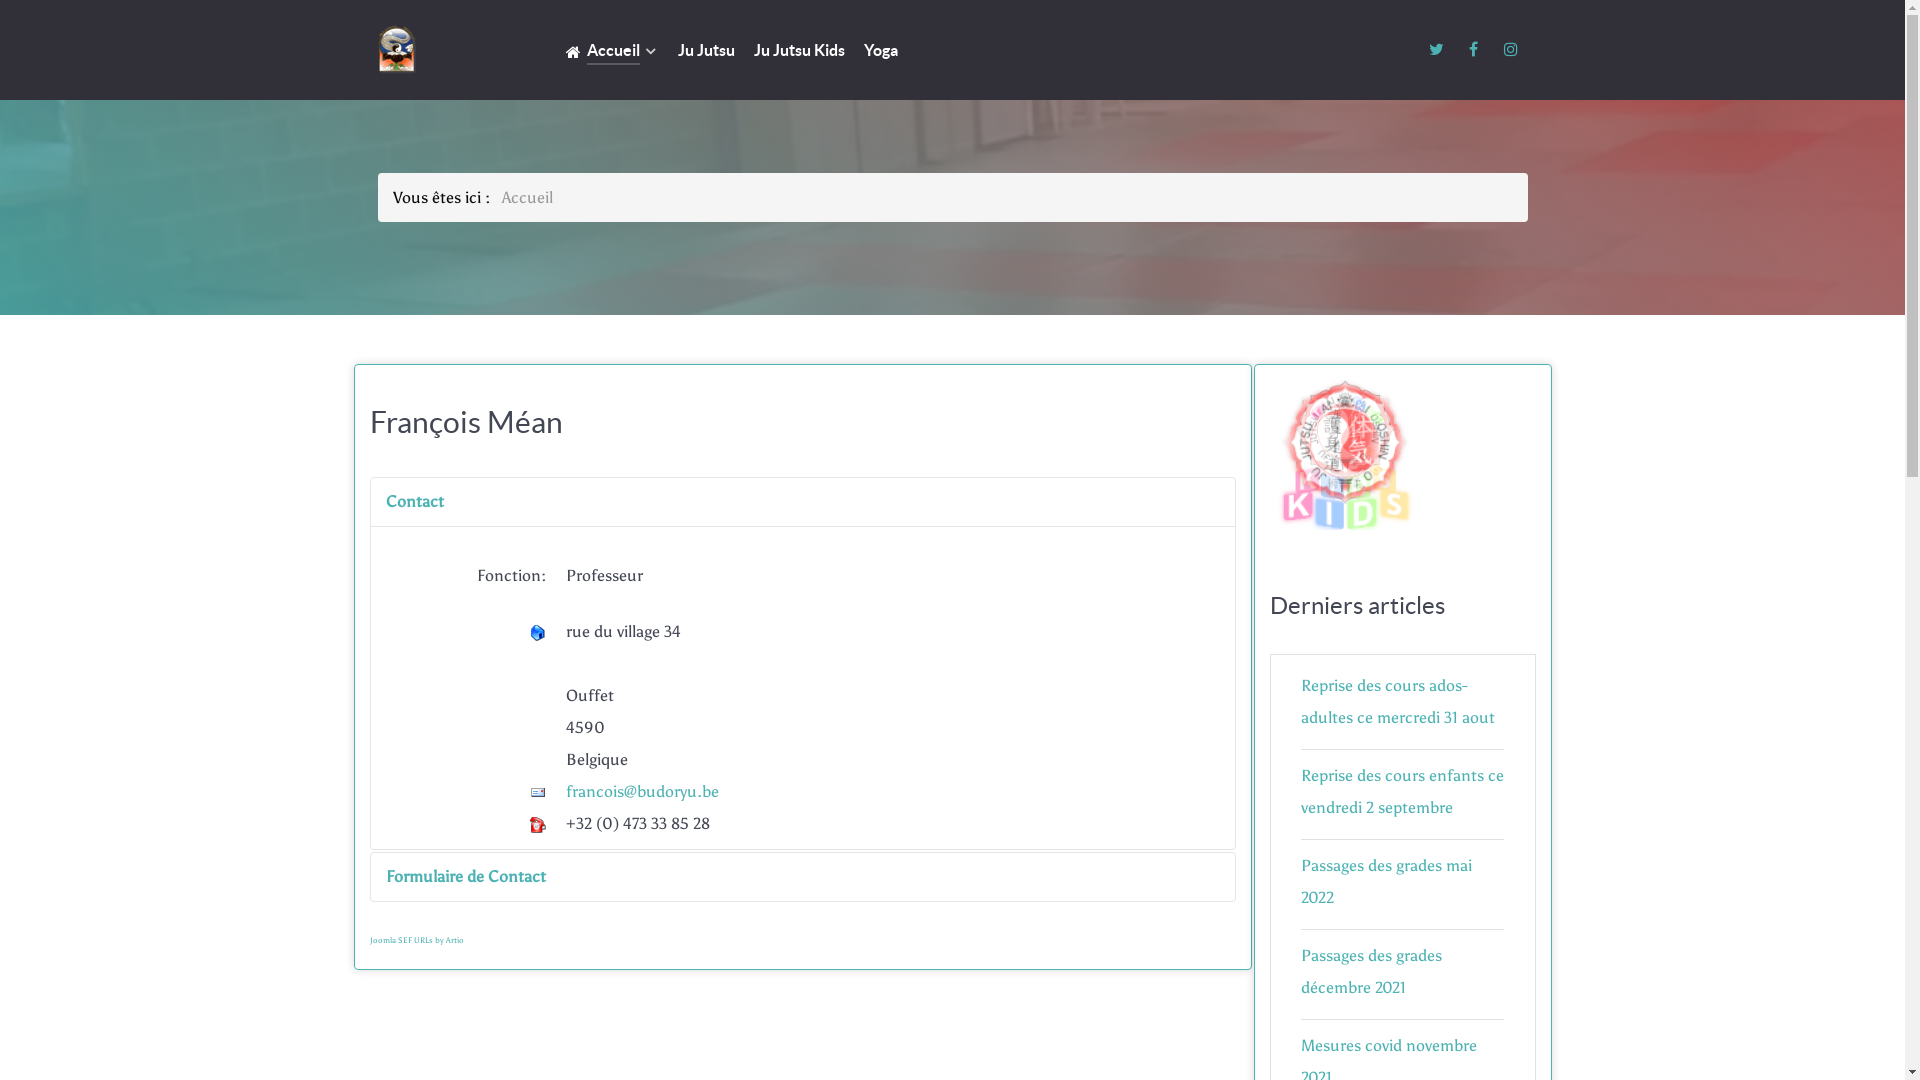 Image resolution: width=1920 pixels, height=1080 pixels. I want to click on Tai Ki Goshin Do, so click(1345, 440).